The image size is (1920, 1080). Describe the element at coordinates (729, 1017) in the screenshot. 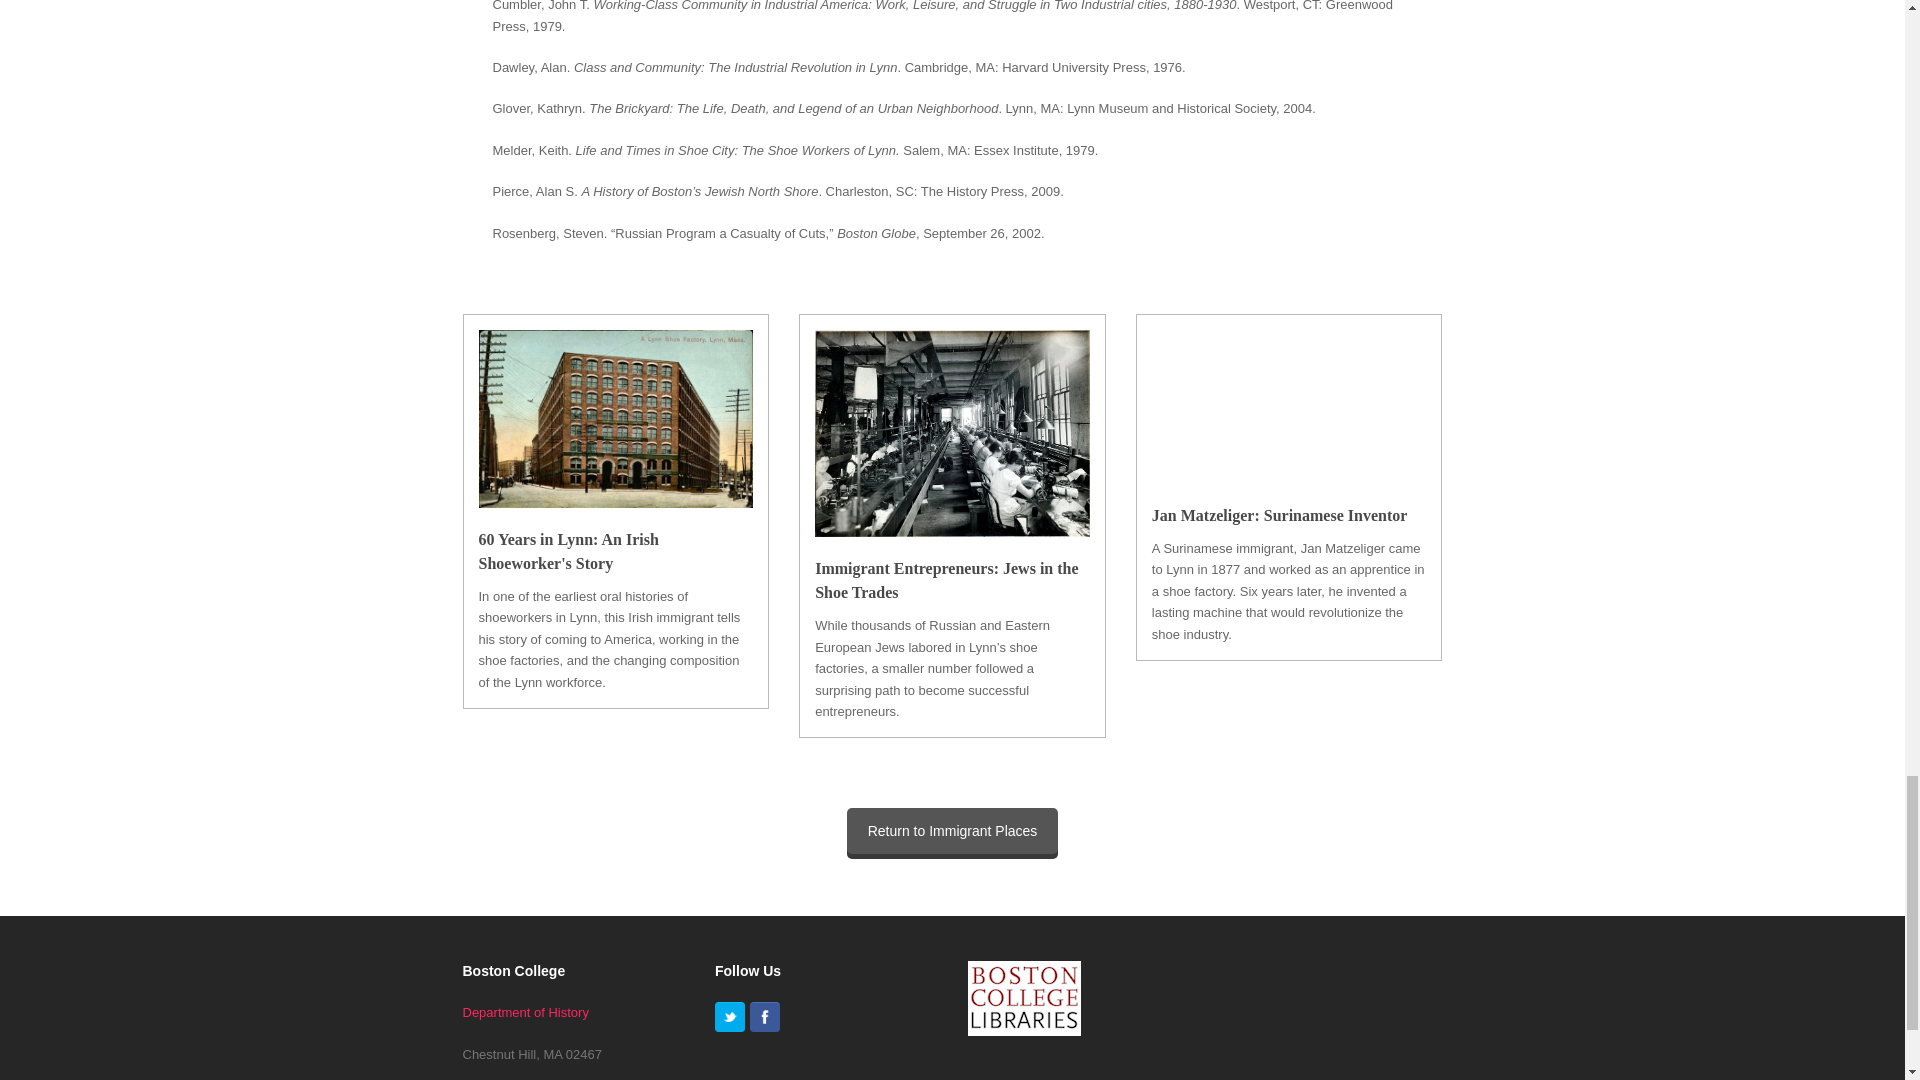

I see `Twitter` at that location.